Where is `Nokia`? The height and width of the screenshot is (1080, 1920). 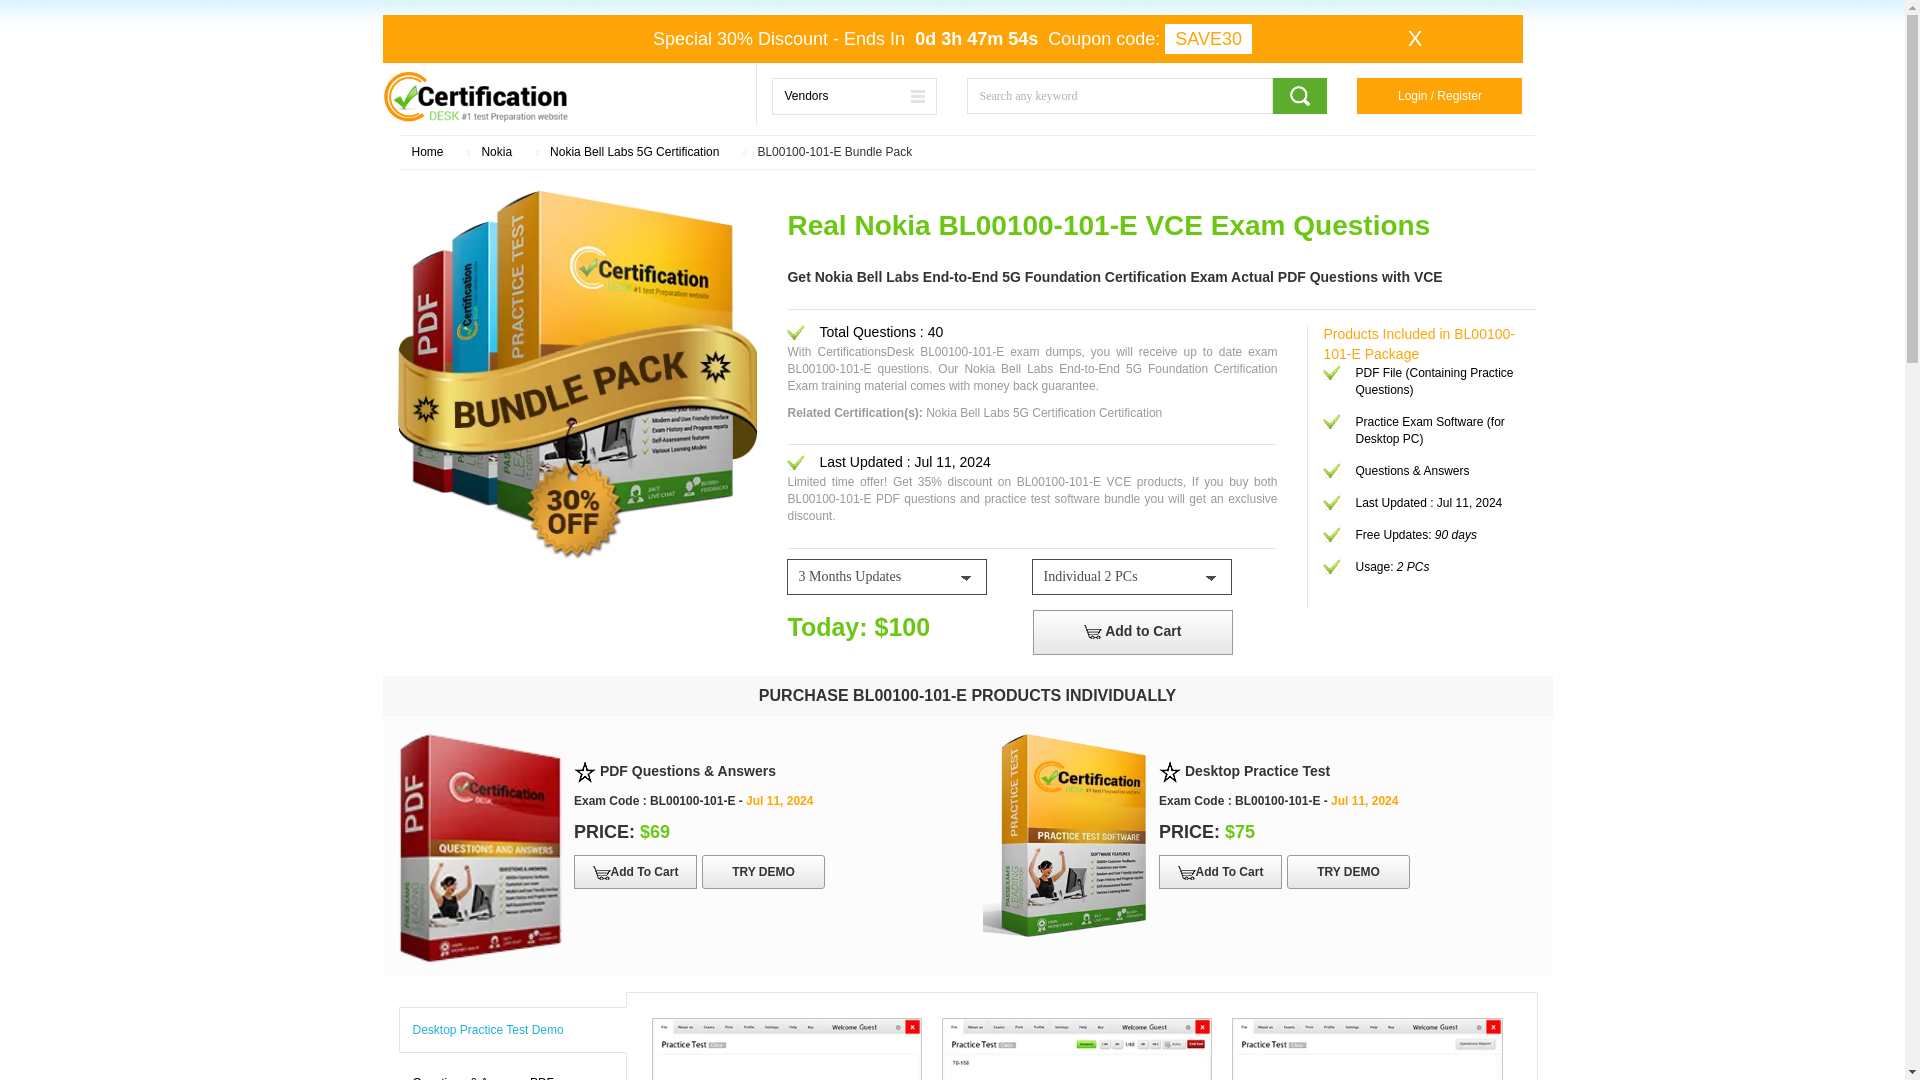
Nokia is located at coordinates (496, 151).